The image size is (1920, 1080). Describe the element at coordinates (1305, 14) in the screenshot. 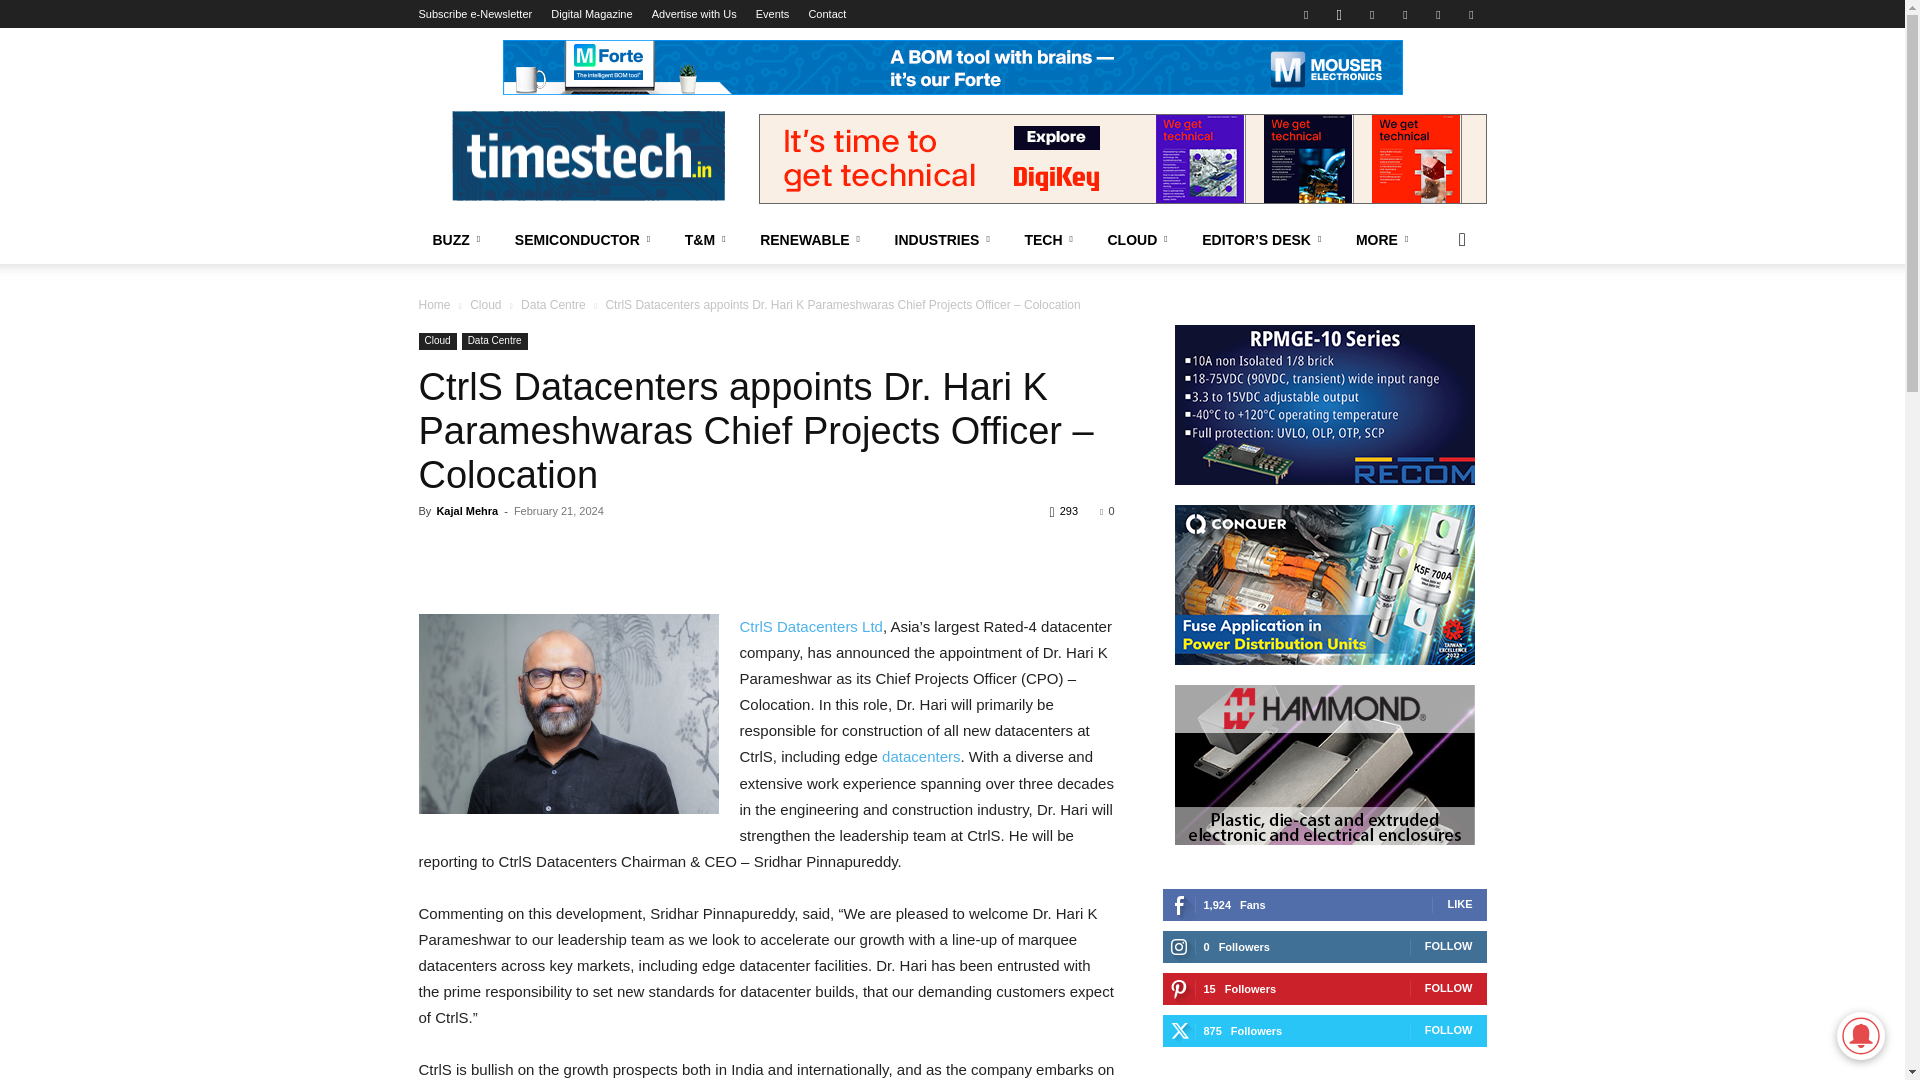

I see `Facebook` at that location.